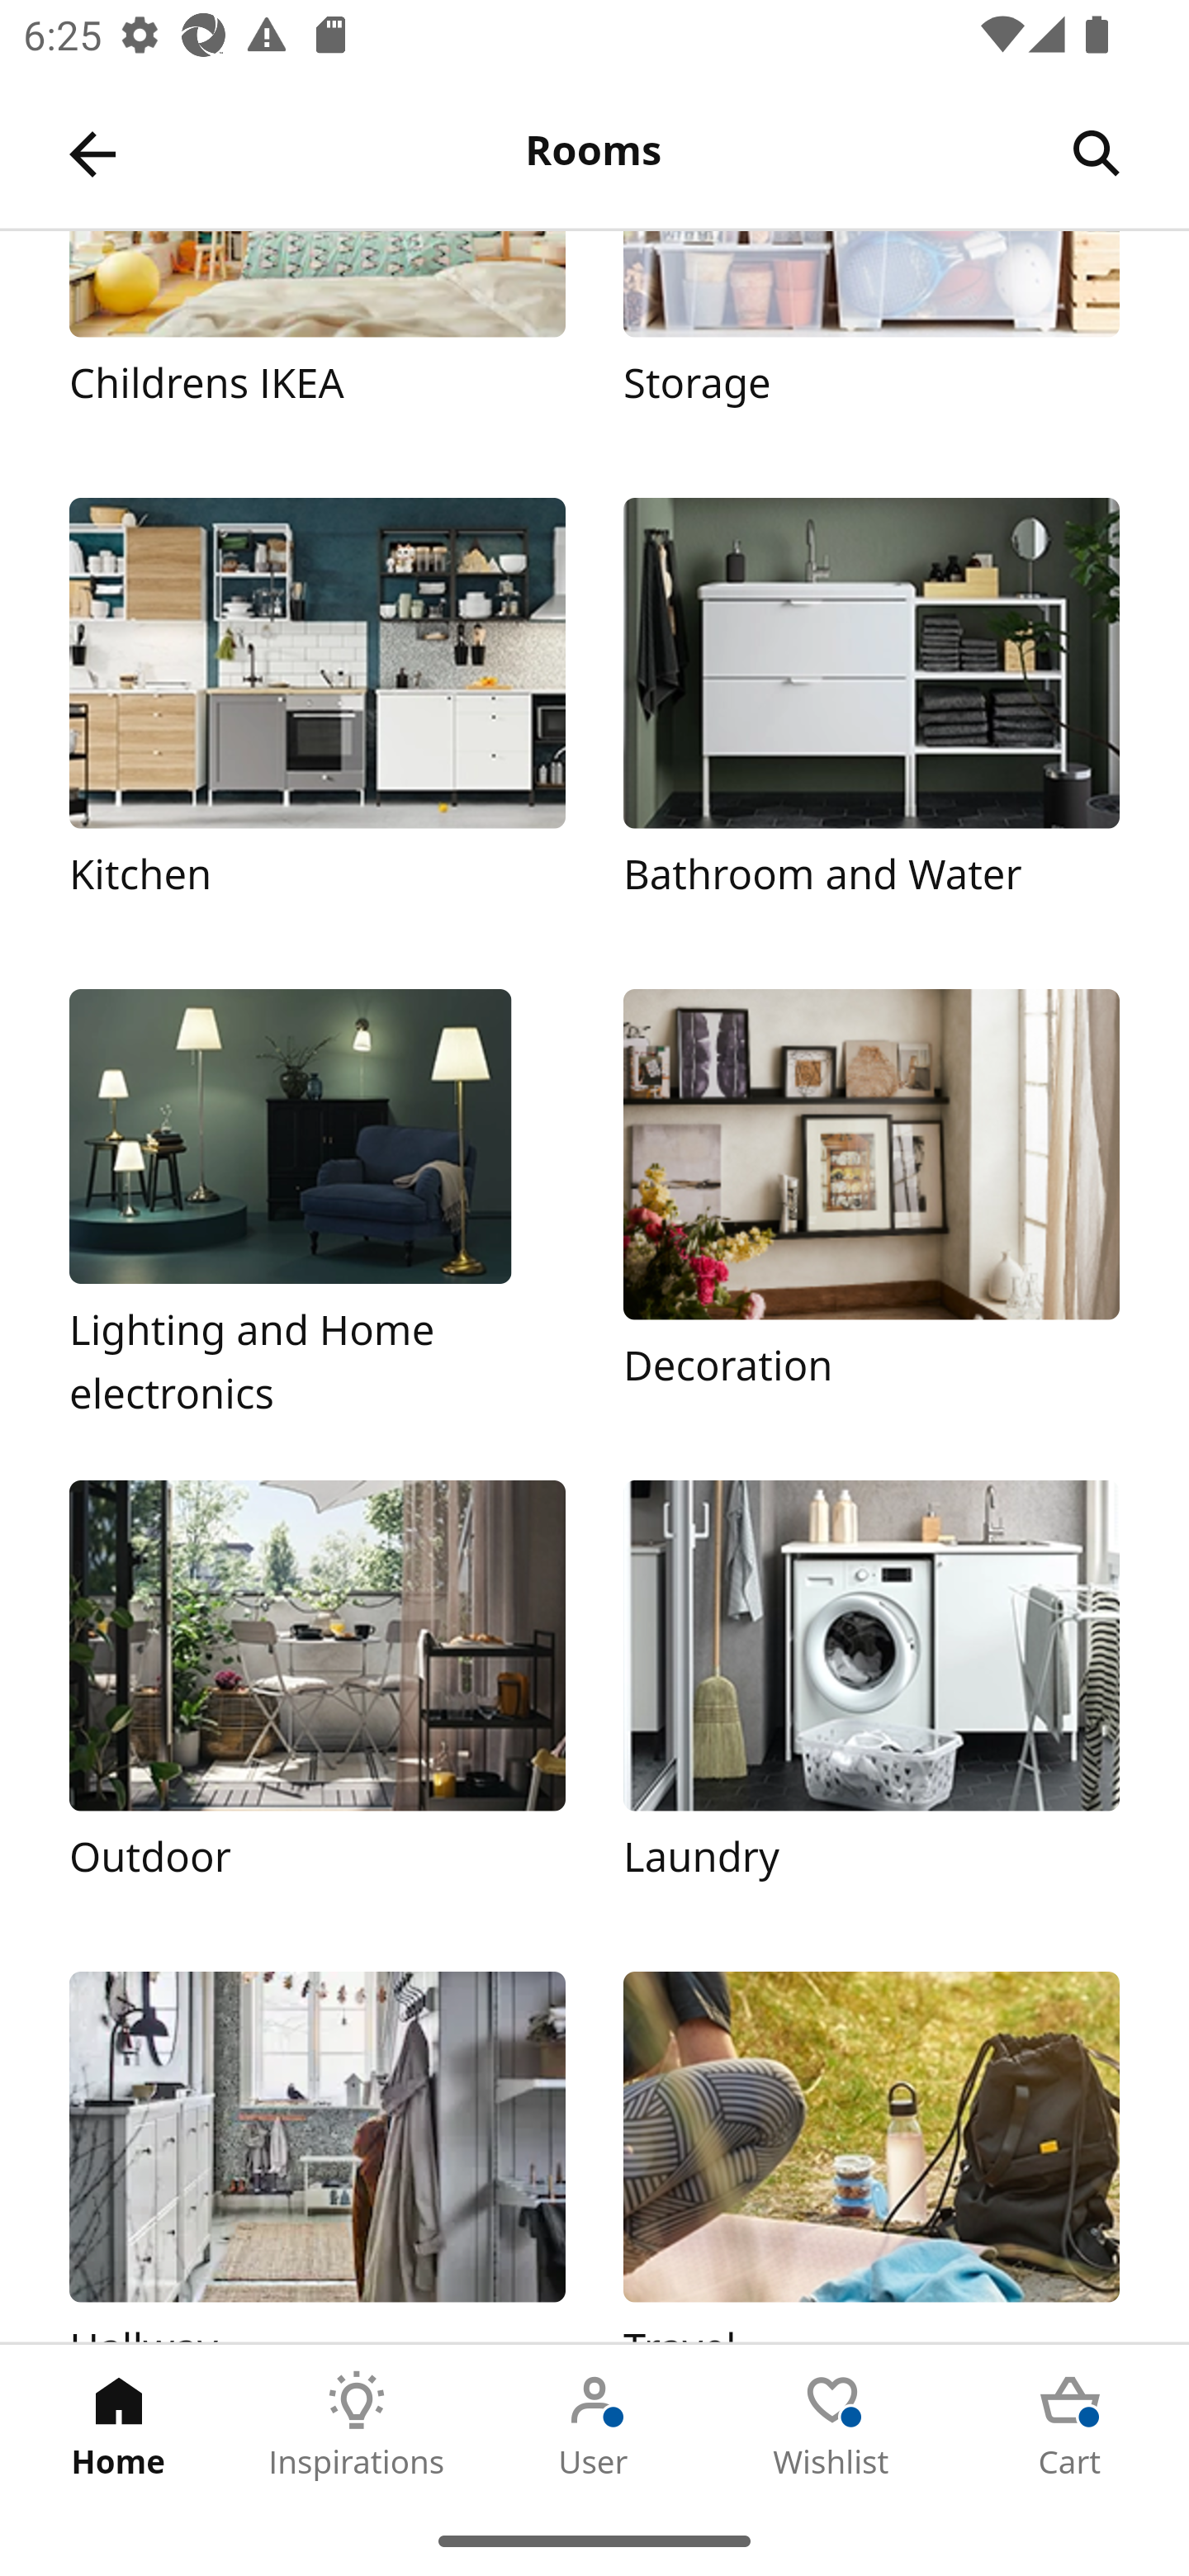  I want to click on Outdoor, so click(317, 1698).